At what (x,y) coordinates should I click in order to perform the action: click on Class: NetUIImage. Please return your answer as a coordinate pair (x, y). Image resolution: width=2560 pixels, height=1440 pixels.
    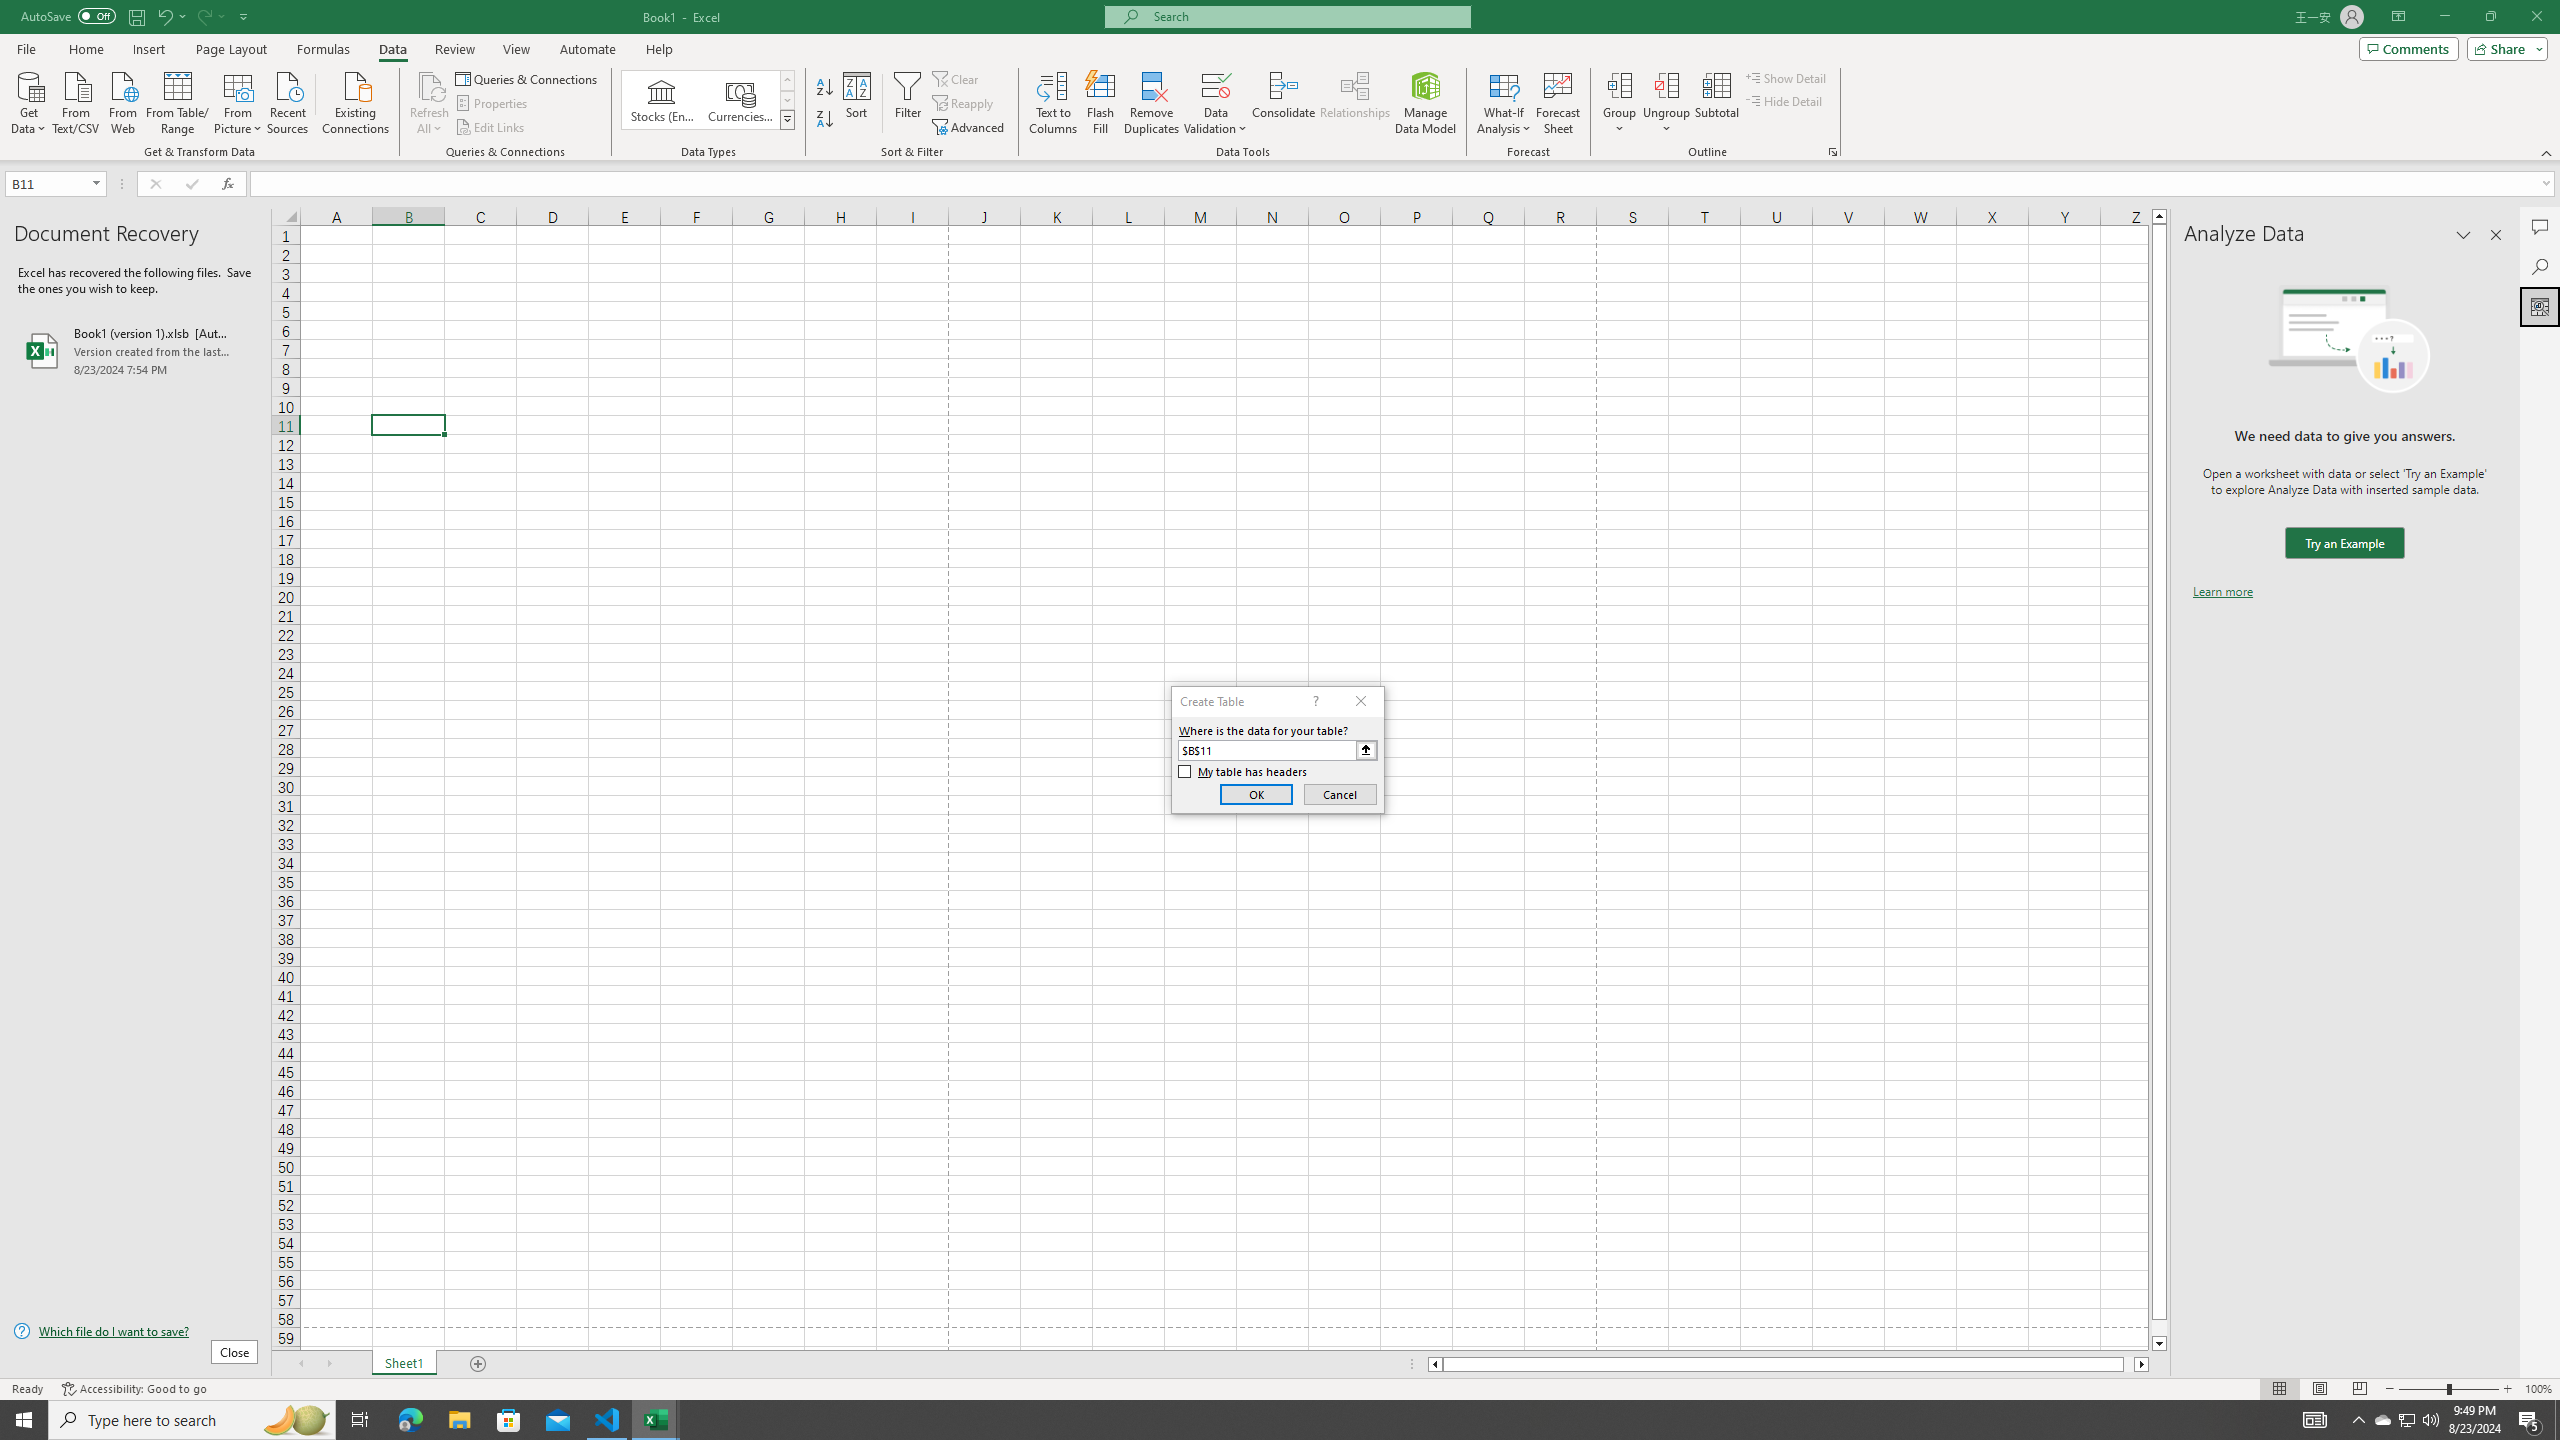
    Looking at the image, I should click on (787, 120).